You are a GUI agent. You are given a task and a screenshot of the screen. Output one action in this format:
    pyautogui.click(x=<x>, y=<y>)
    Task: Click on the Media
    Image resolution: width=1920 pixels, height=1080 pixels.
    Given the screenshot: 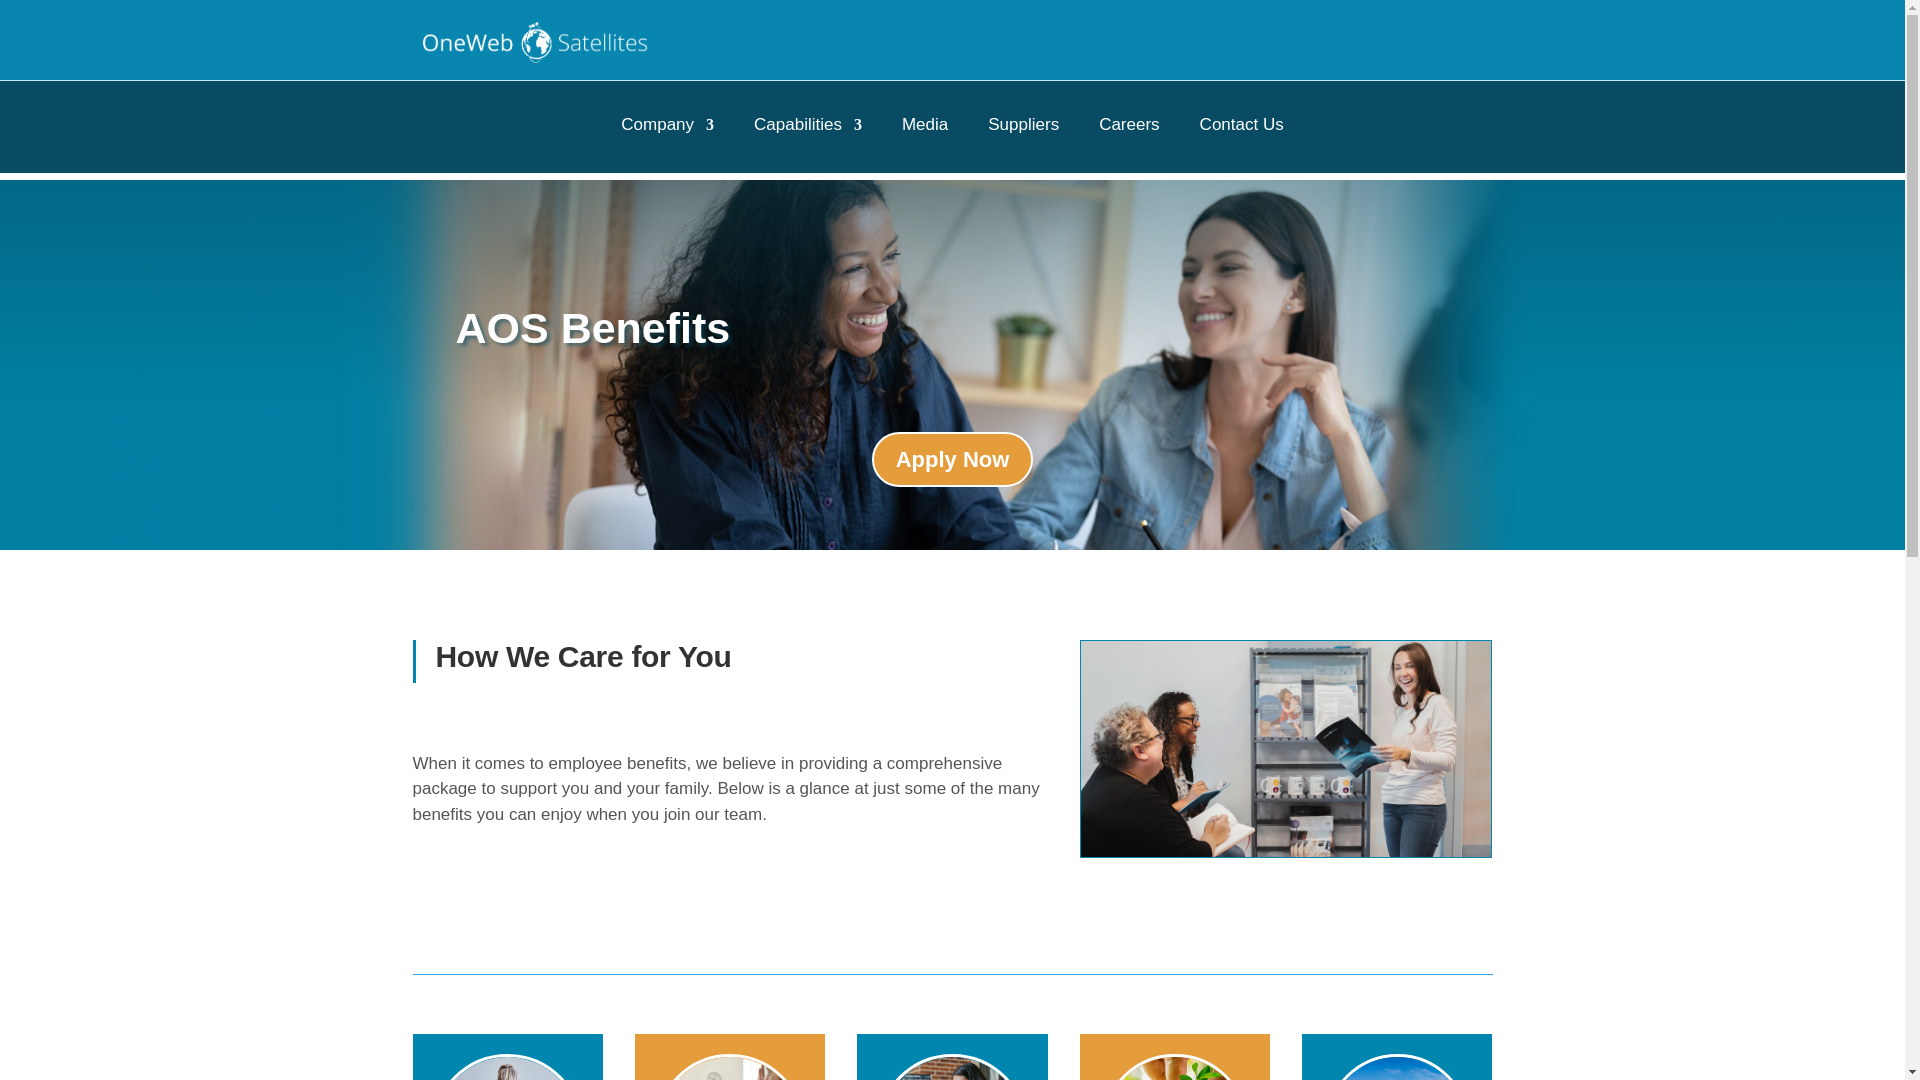 What is the action you would take?
    pyautogui.click(x=925, y=128)
    